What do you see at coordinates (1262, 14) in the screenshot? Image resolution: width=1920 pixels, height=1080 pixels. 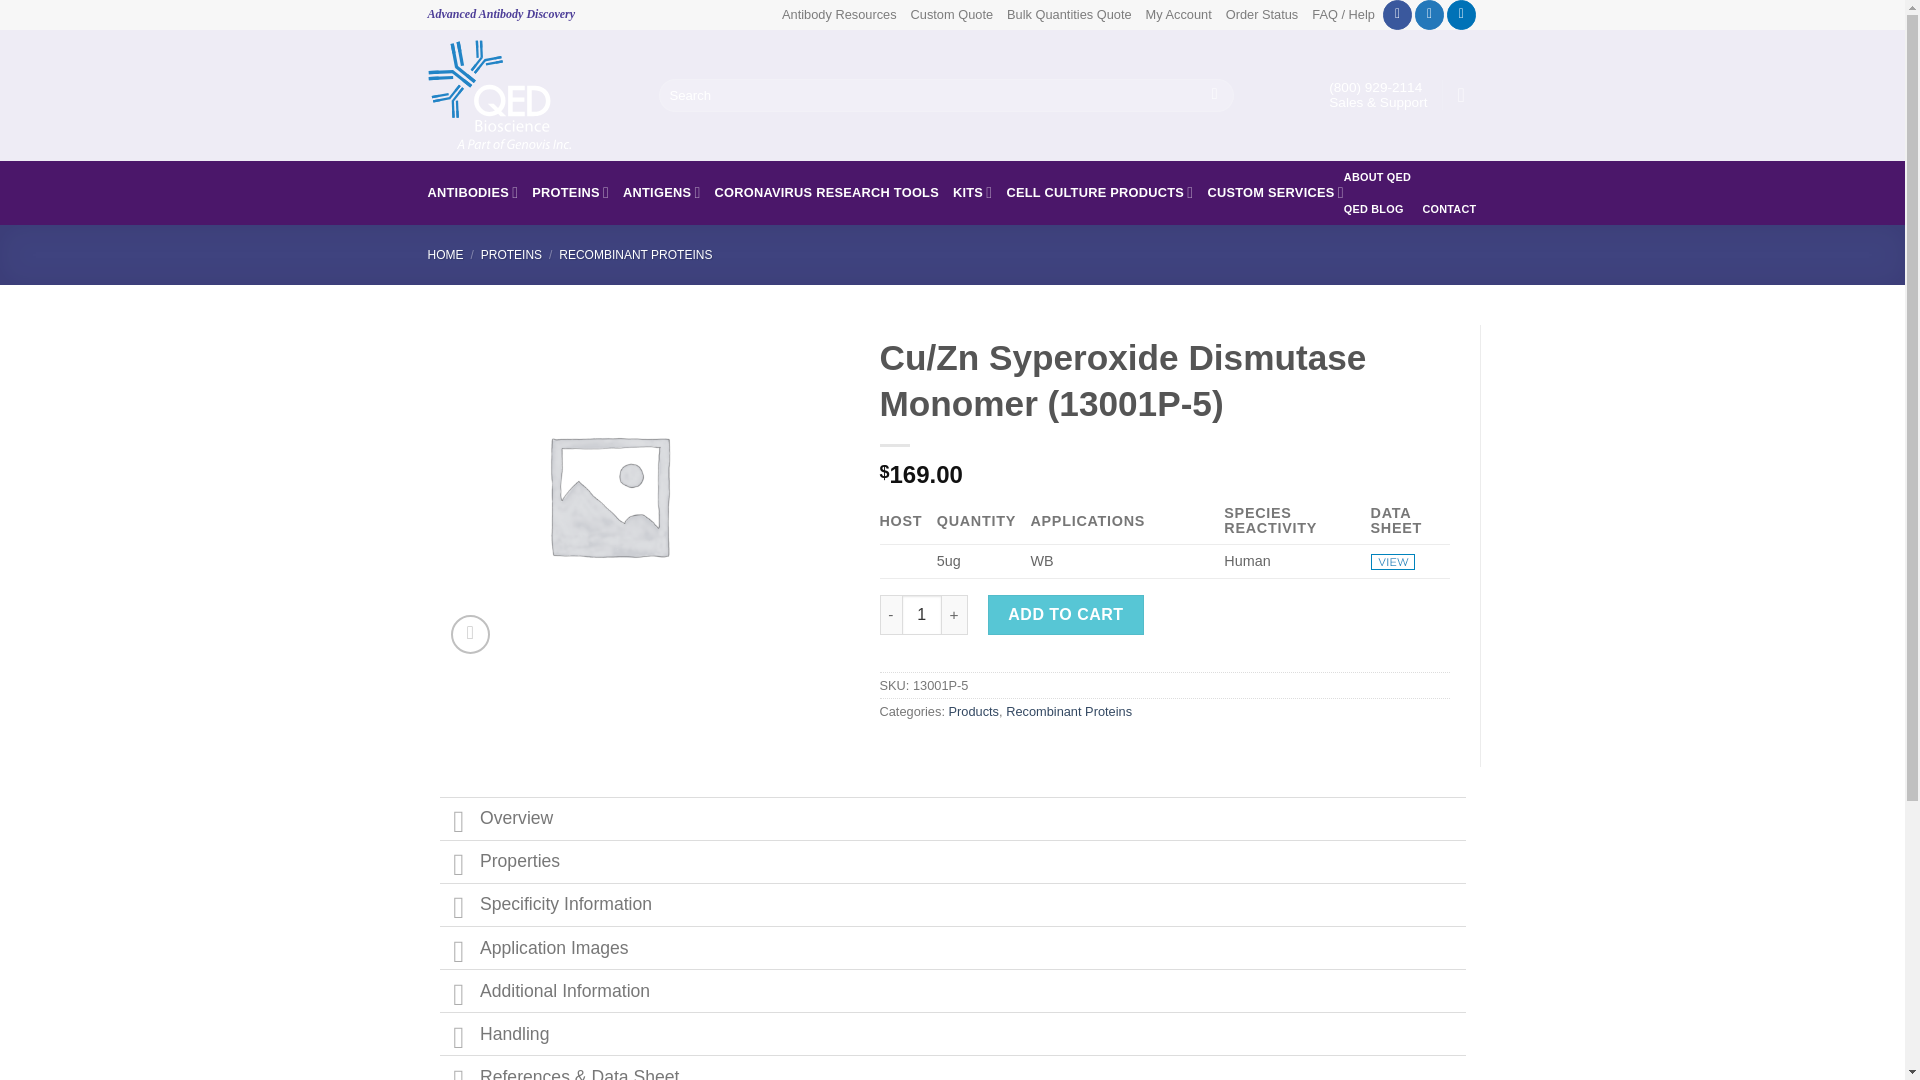 I see `Order Status` at bounding box center [1262, 14].